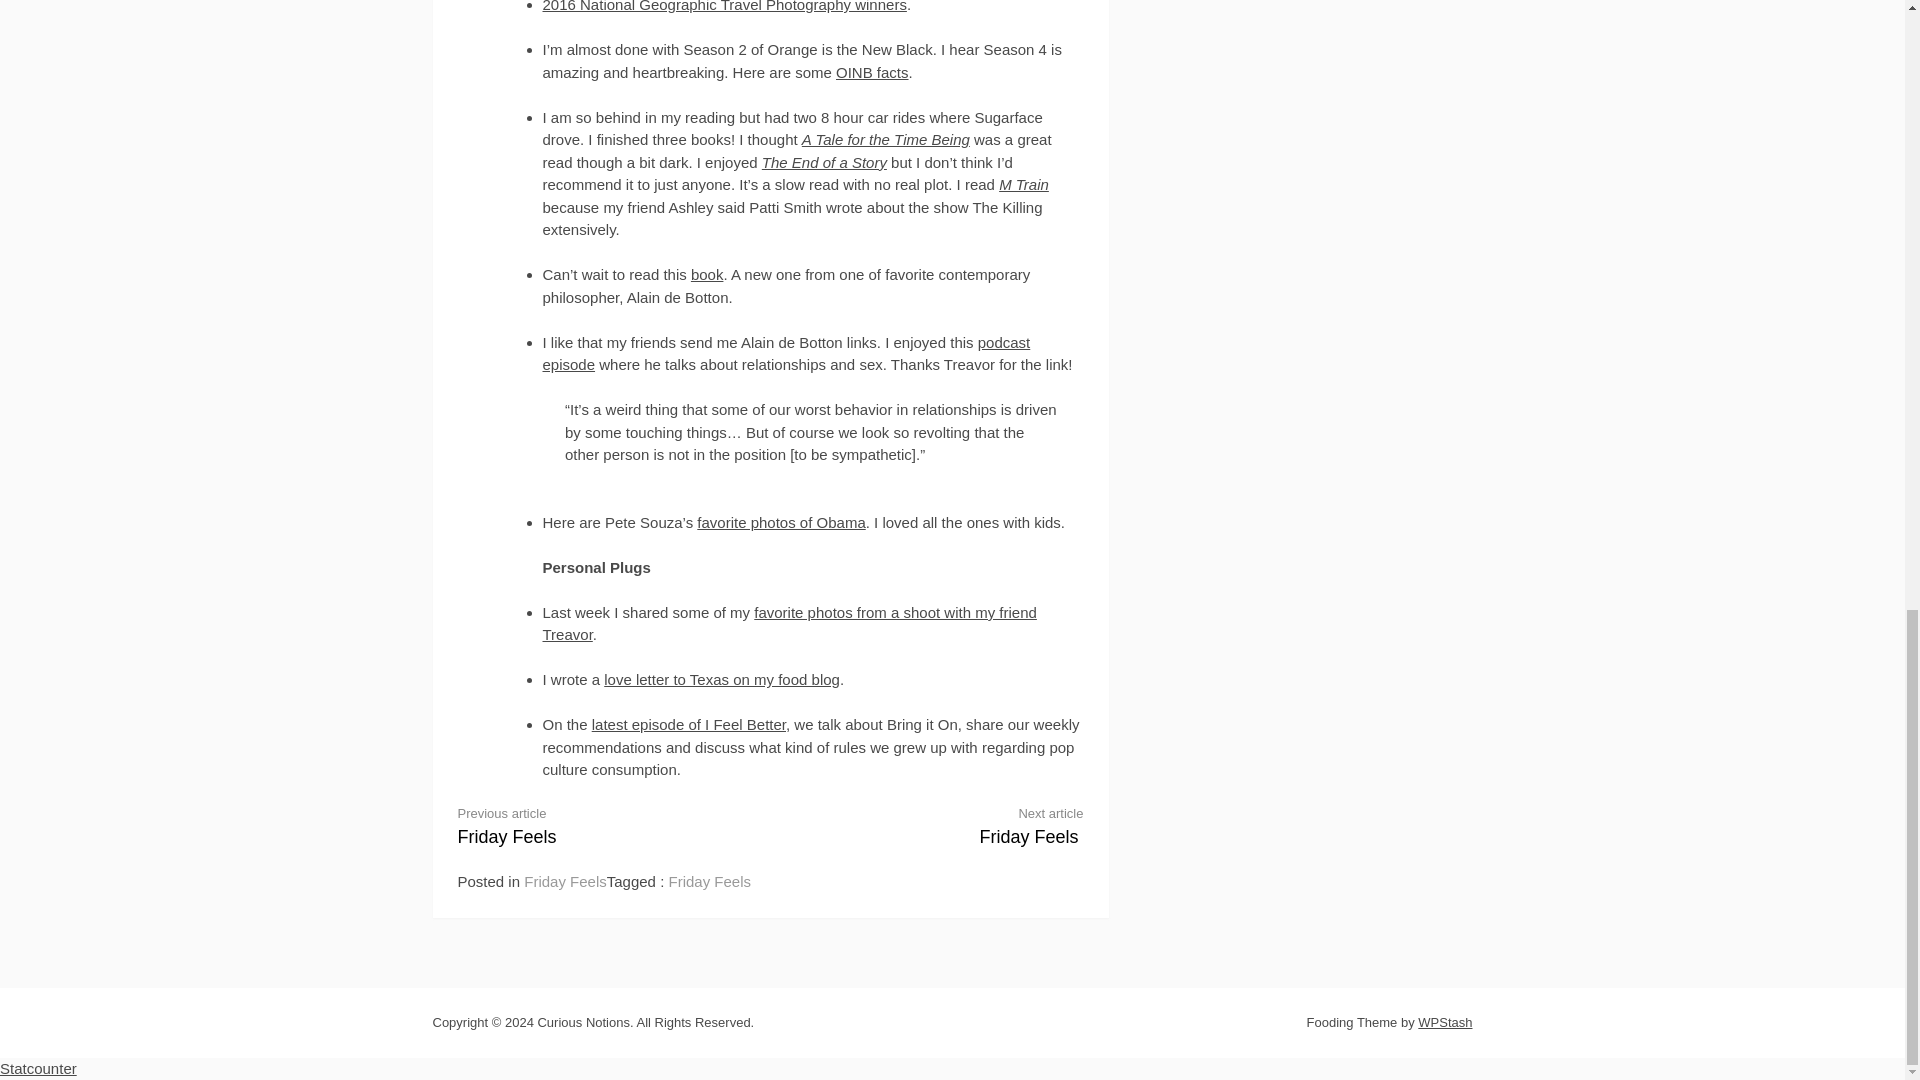  Describe the element at coordinates (722, 678) in the screenshot. I see `favorite photos of Obama` at that location.